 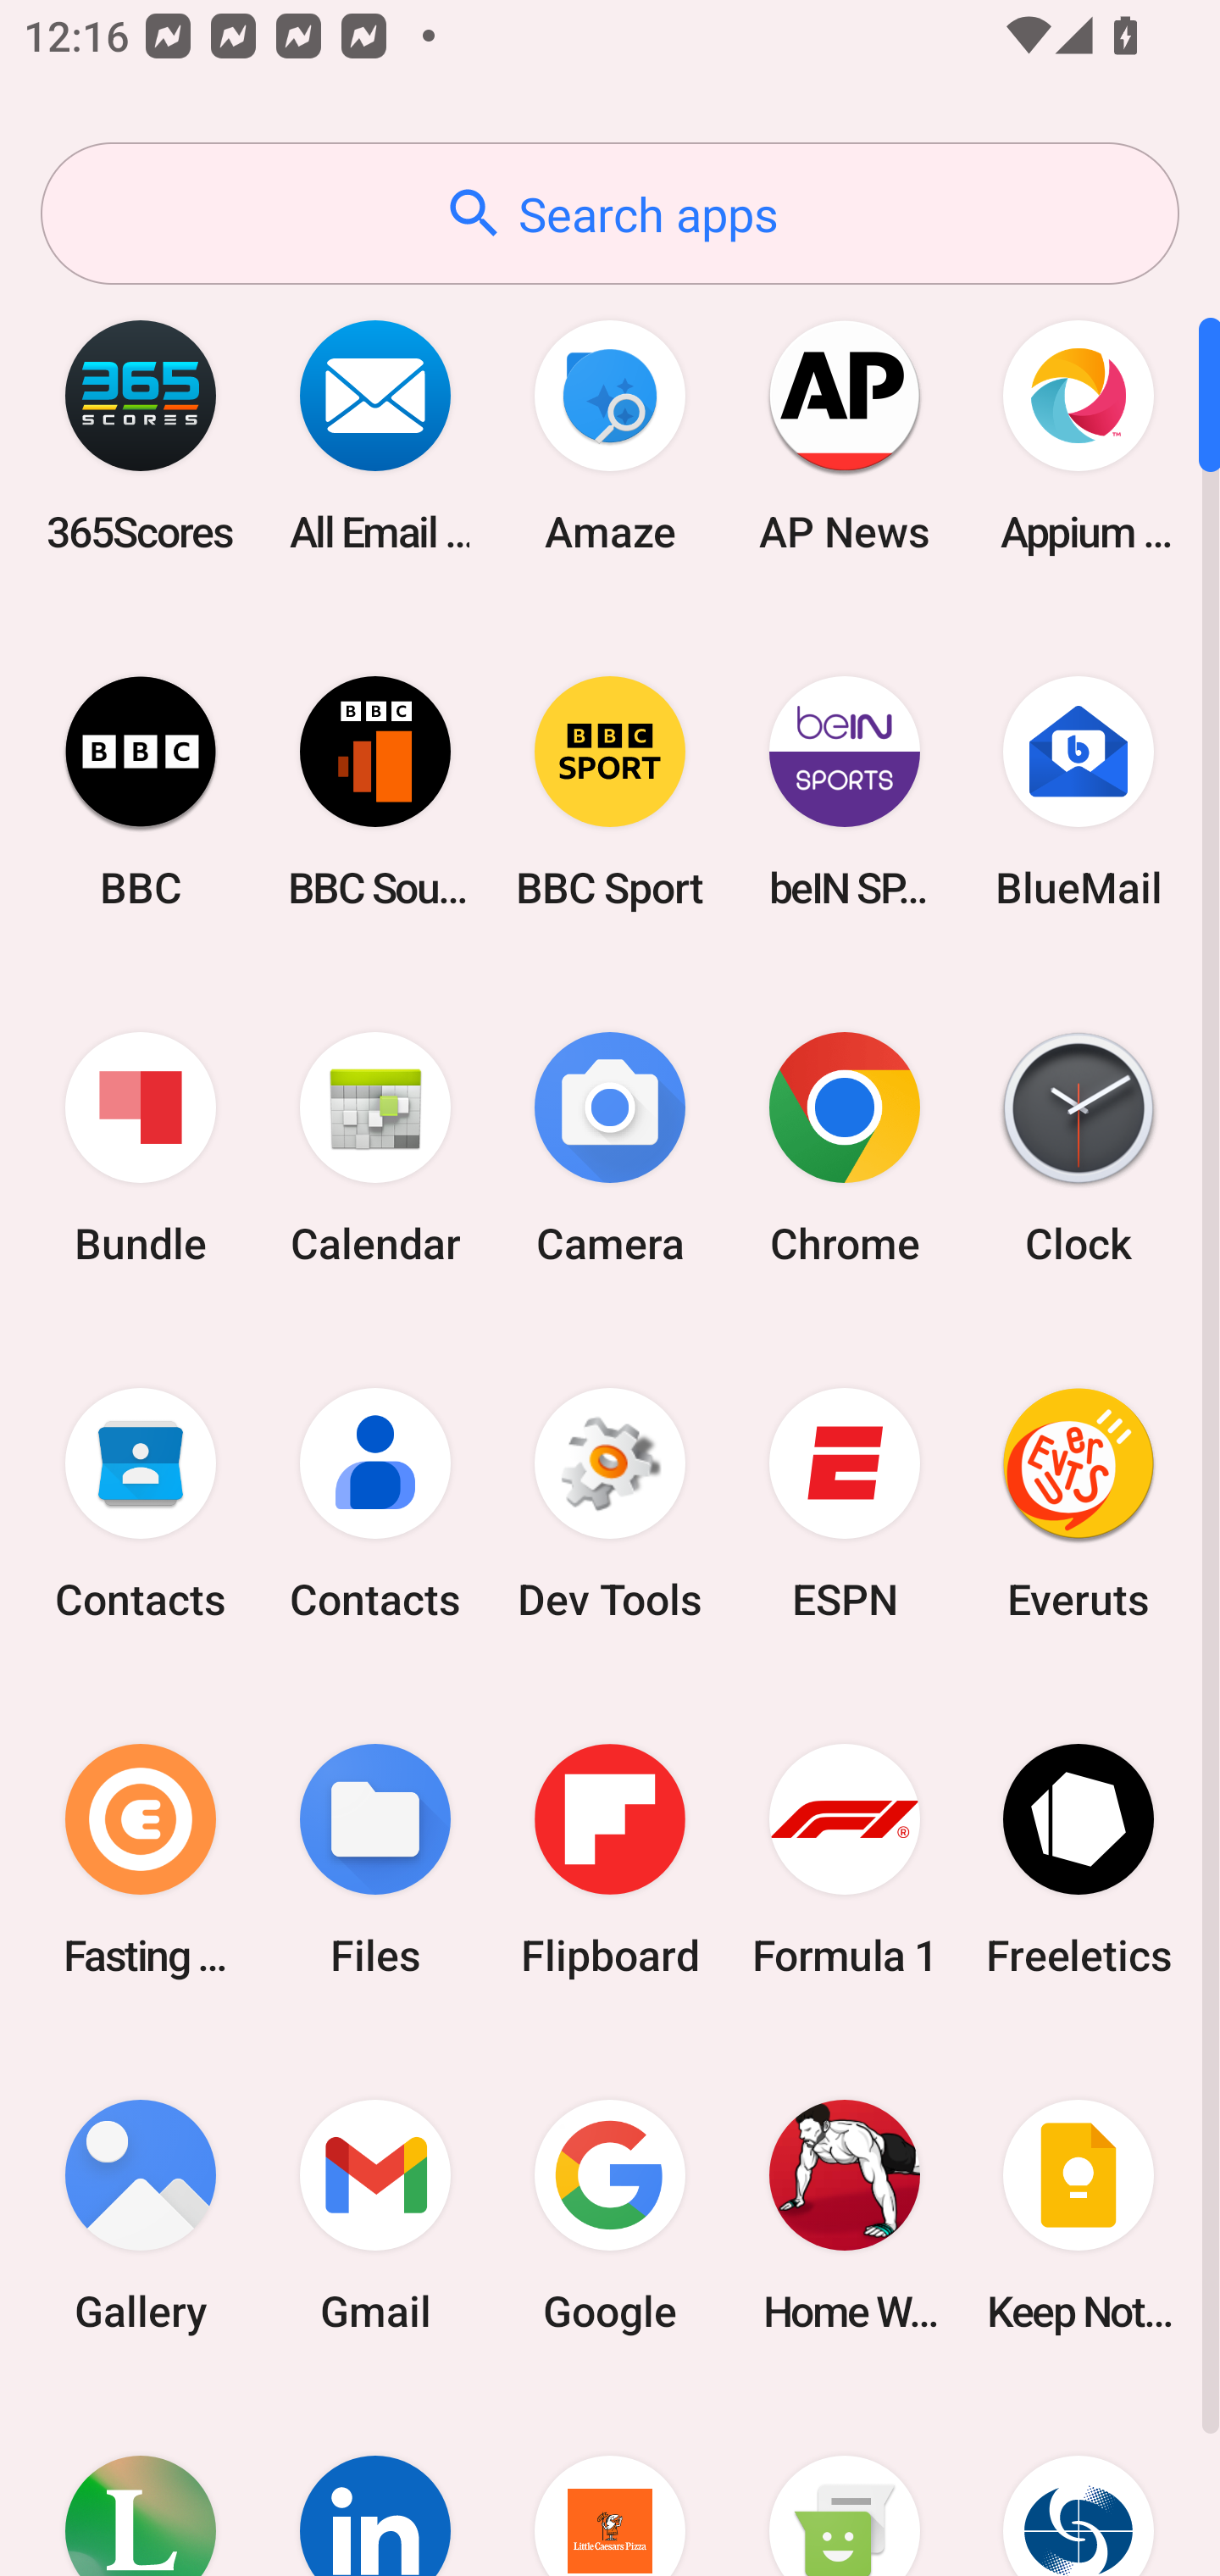 What do you see at coordinates (141, 1504) in the screenshot?
I see `Contacts` at bounding box center [141, 1504].